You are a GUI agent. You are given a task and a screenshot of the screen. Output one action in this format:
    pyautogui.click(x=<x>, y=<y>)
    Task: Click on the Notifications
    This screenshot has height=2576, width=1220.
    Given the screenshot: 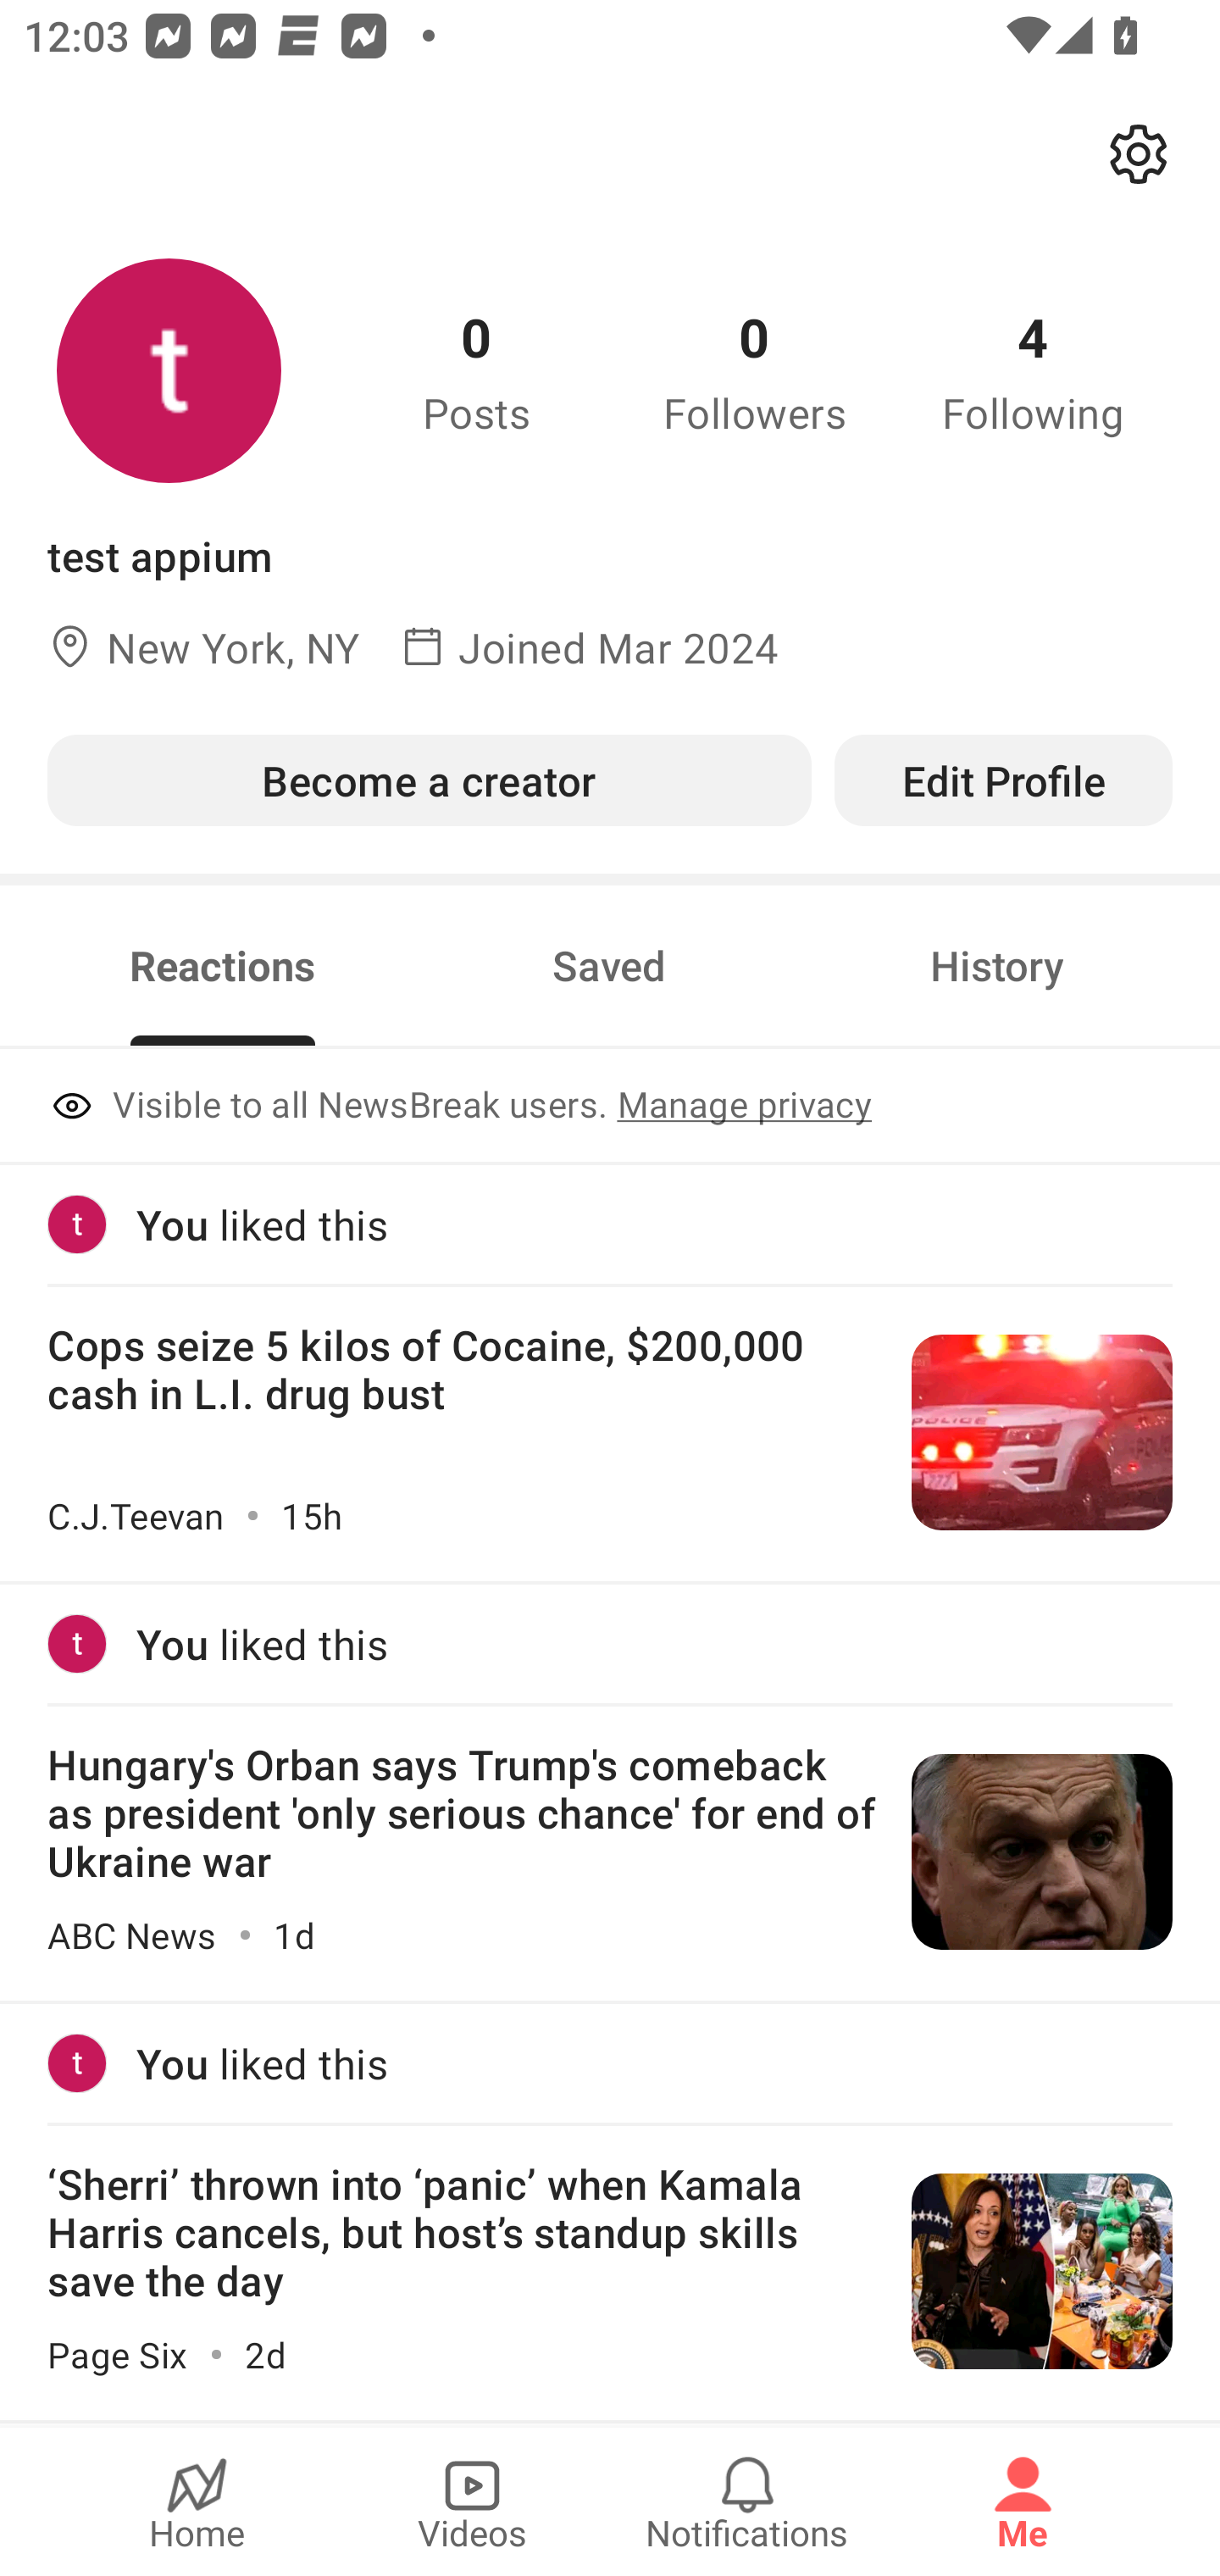 What is the action you would take?
    pyautogui.click(x=747, y=2501)
    